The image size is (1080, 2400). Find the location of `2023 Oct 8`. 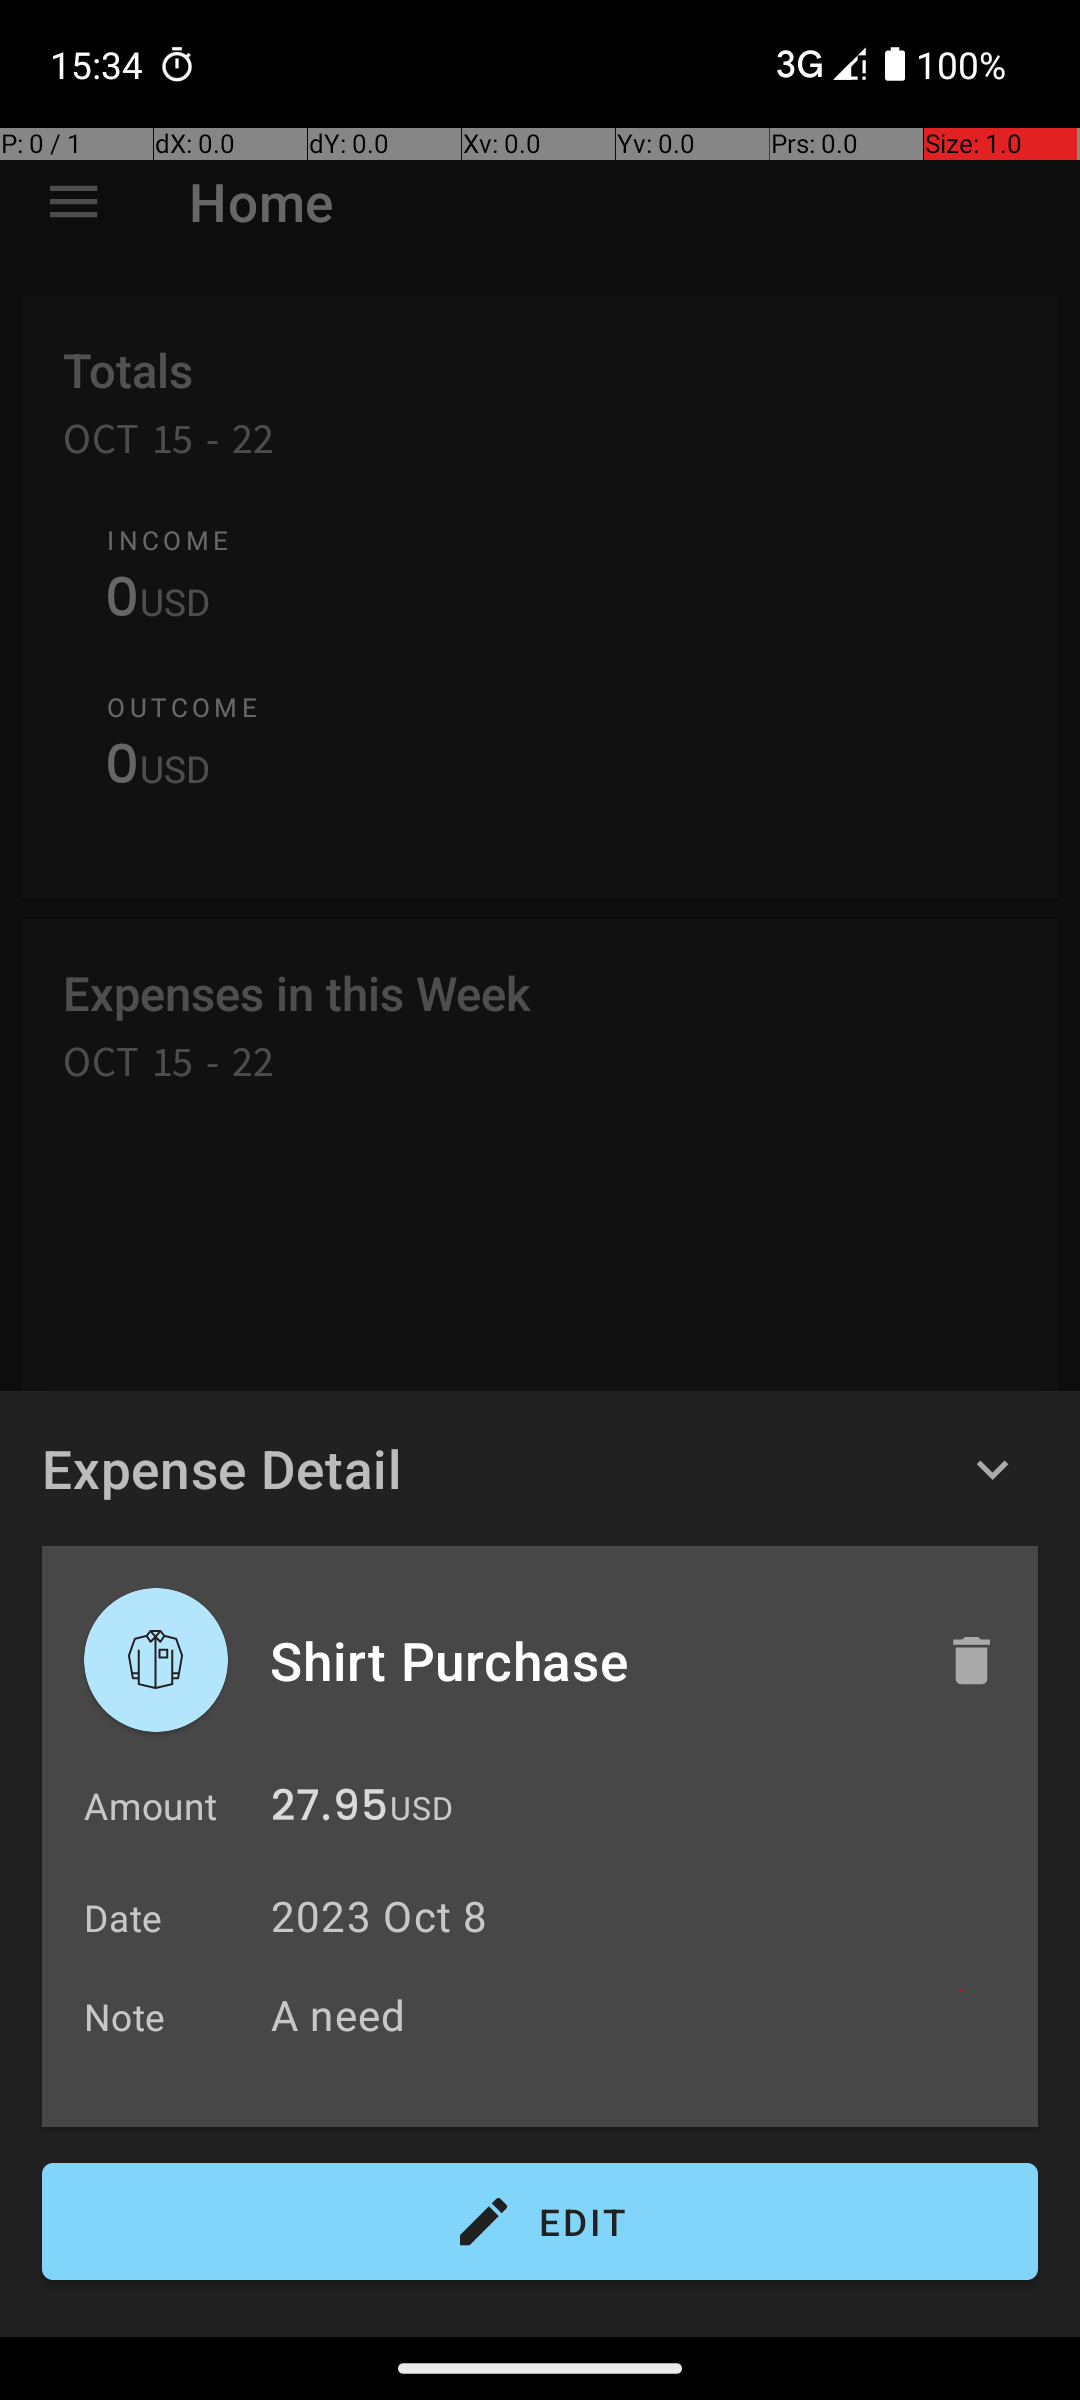

2023 Oct 8 is located at coordinates (380, 1916).